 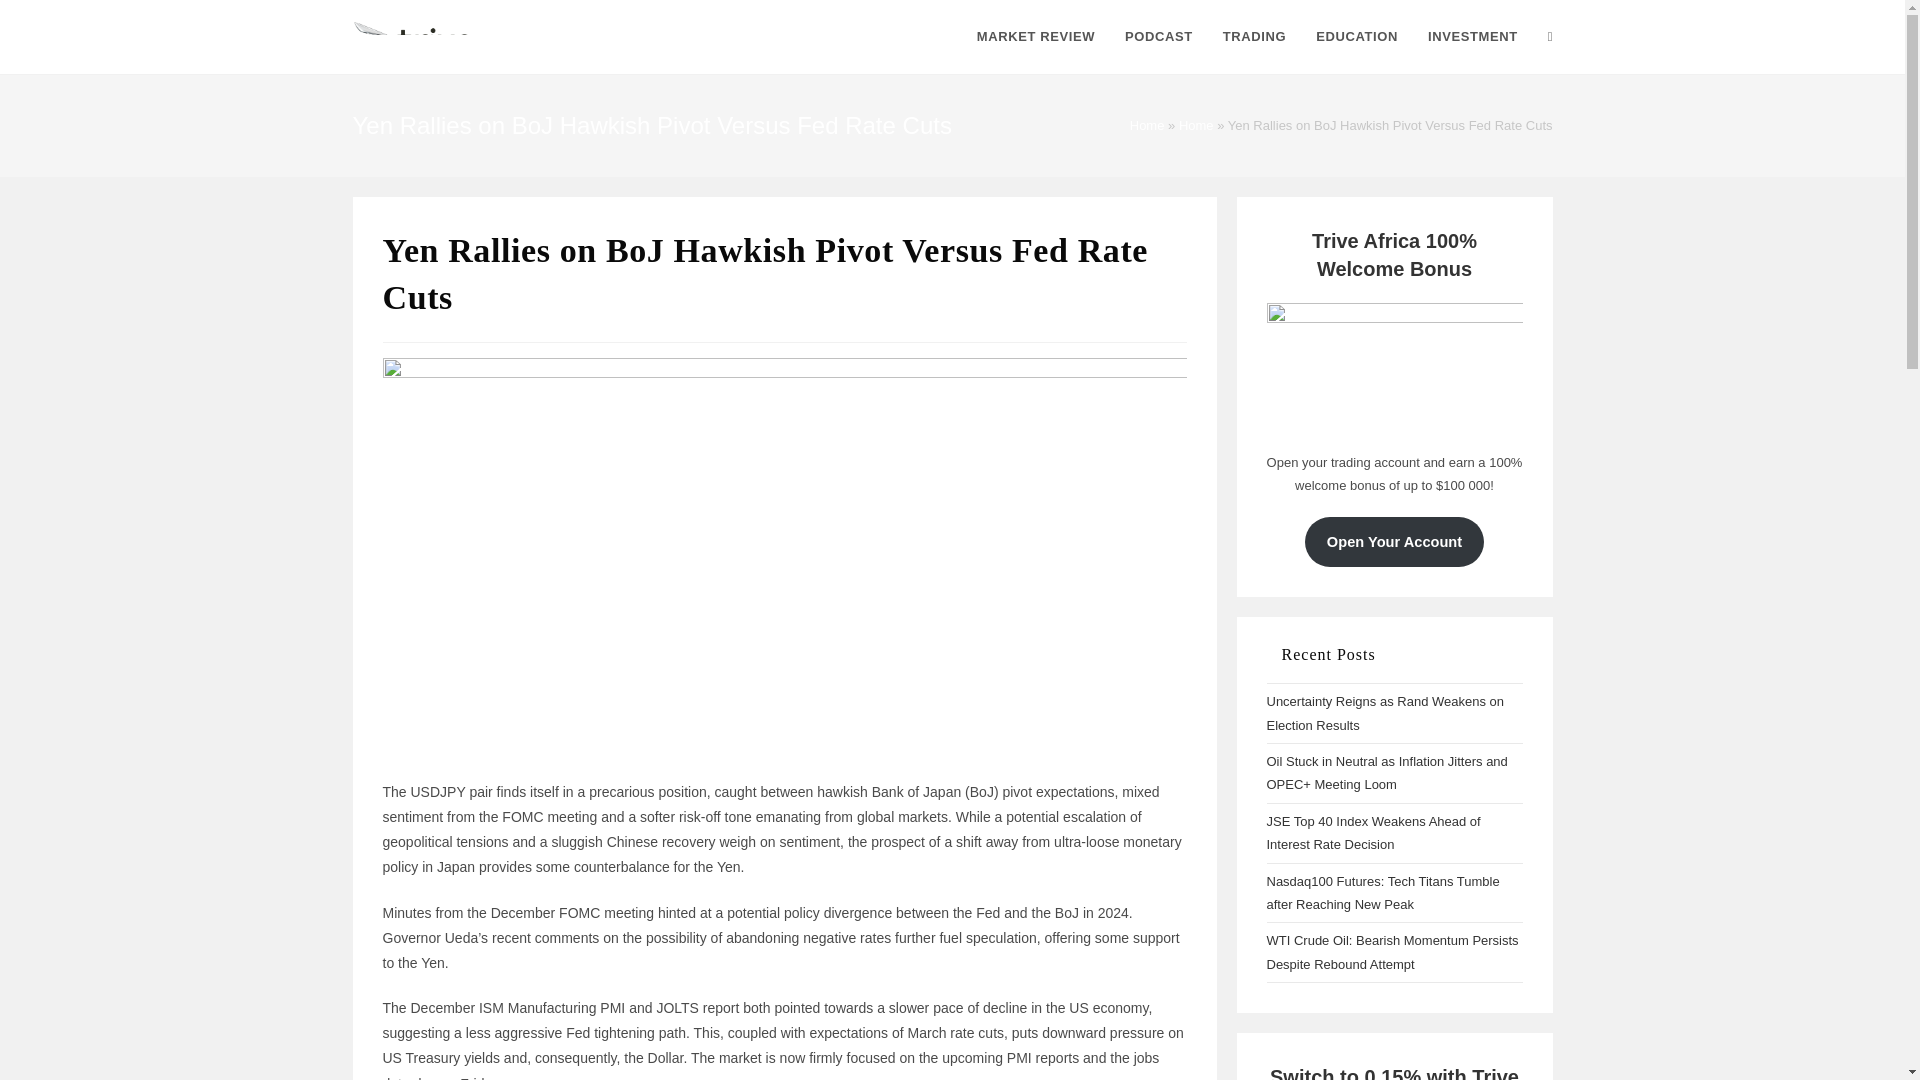 What do you see at coordinates (1394, 542) in the screenshot?
I see `Open Your Account` at bounding box center [1394, 542].